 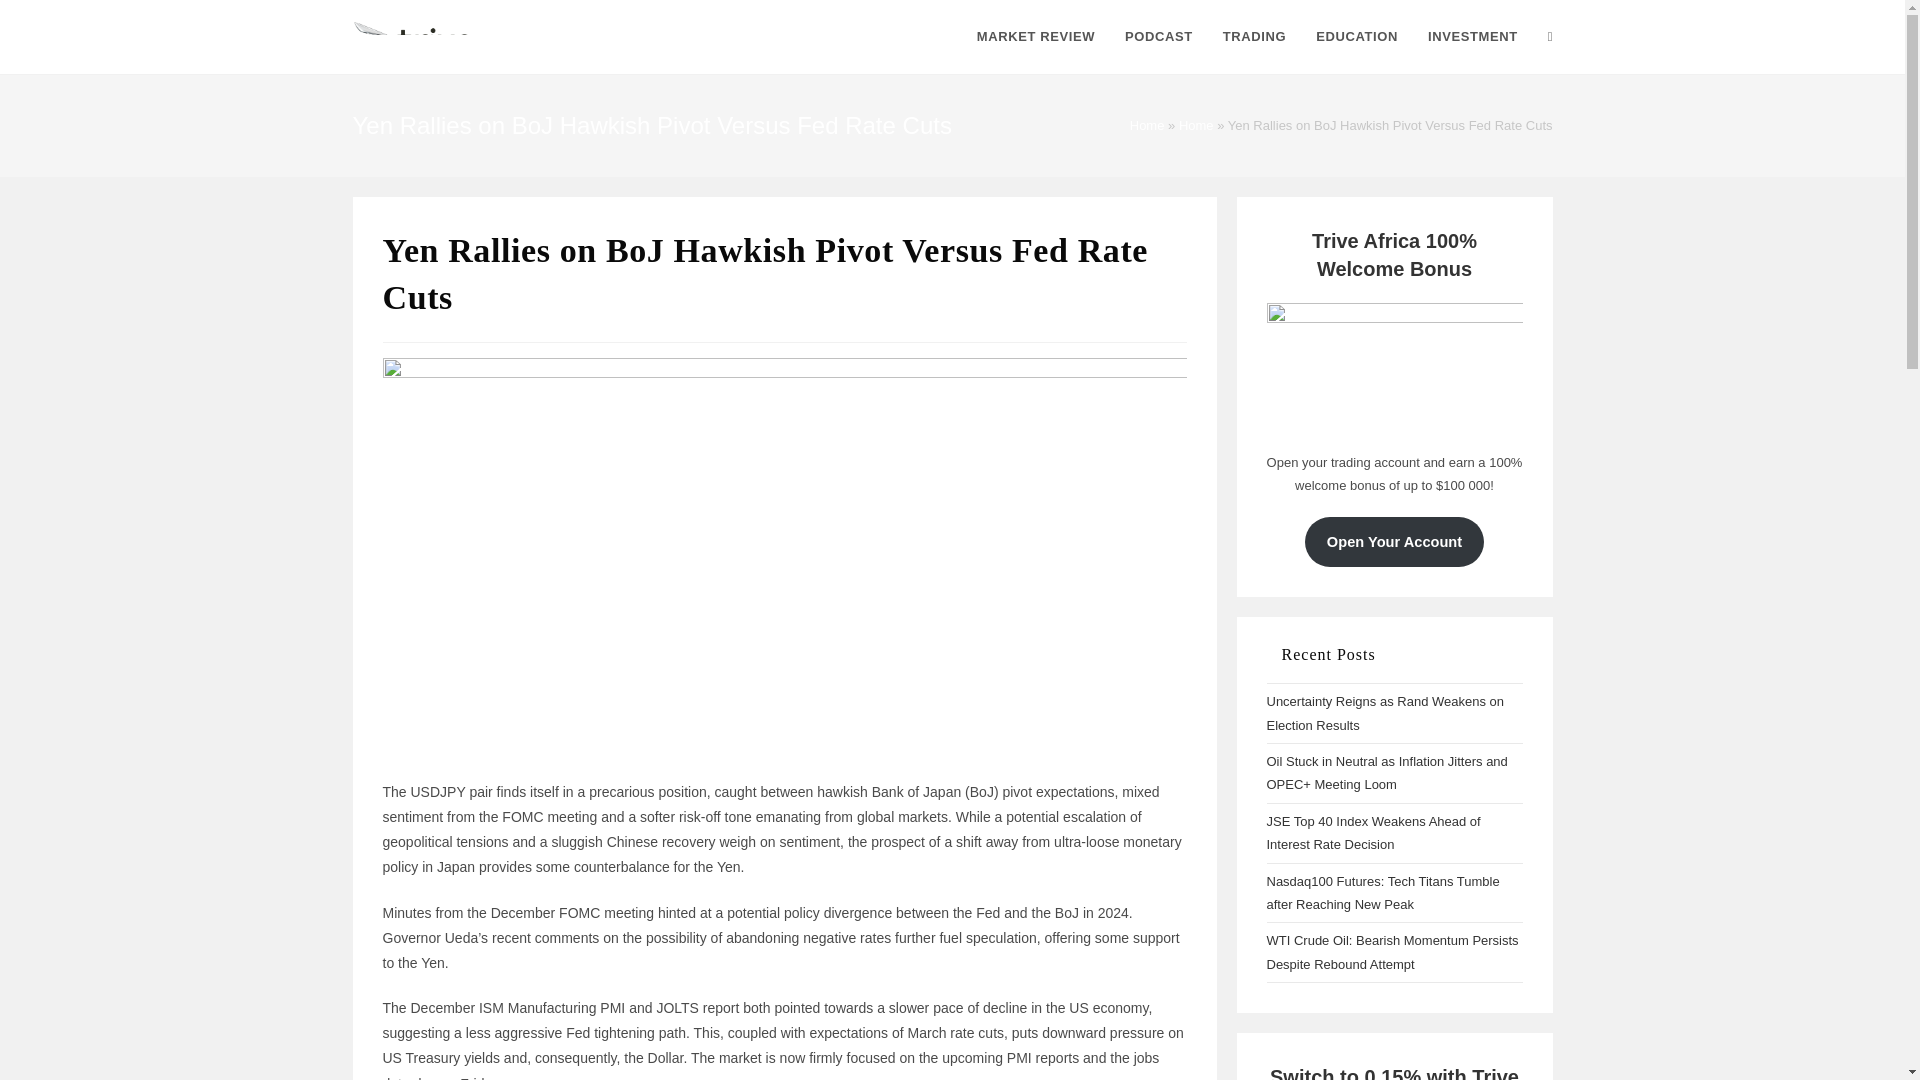 What do you see at coordinates (1394, 542) in the screenshot?
I see `Open Your Account` at bounding box center [1394, 542].